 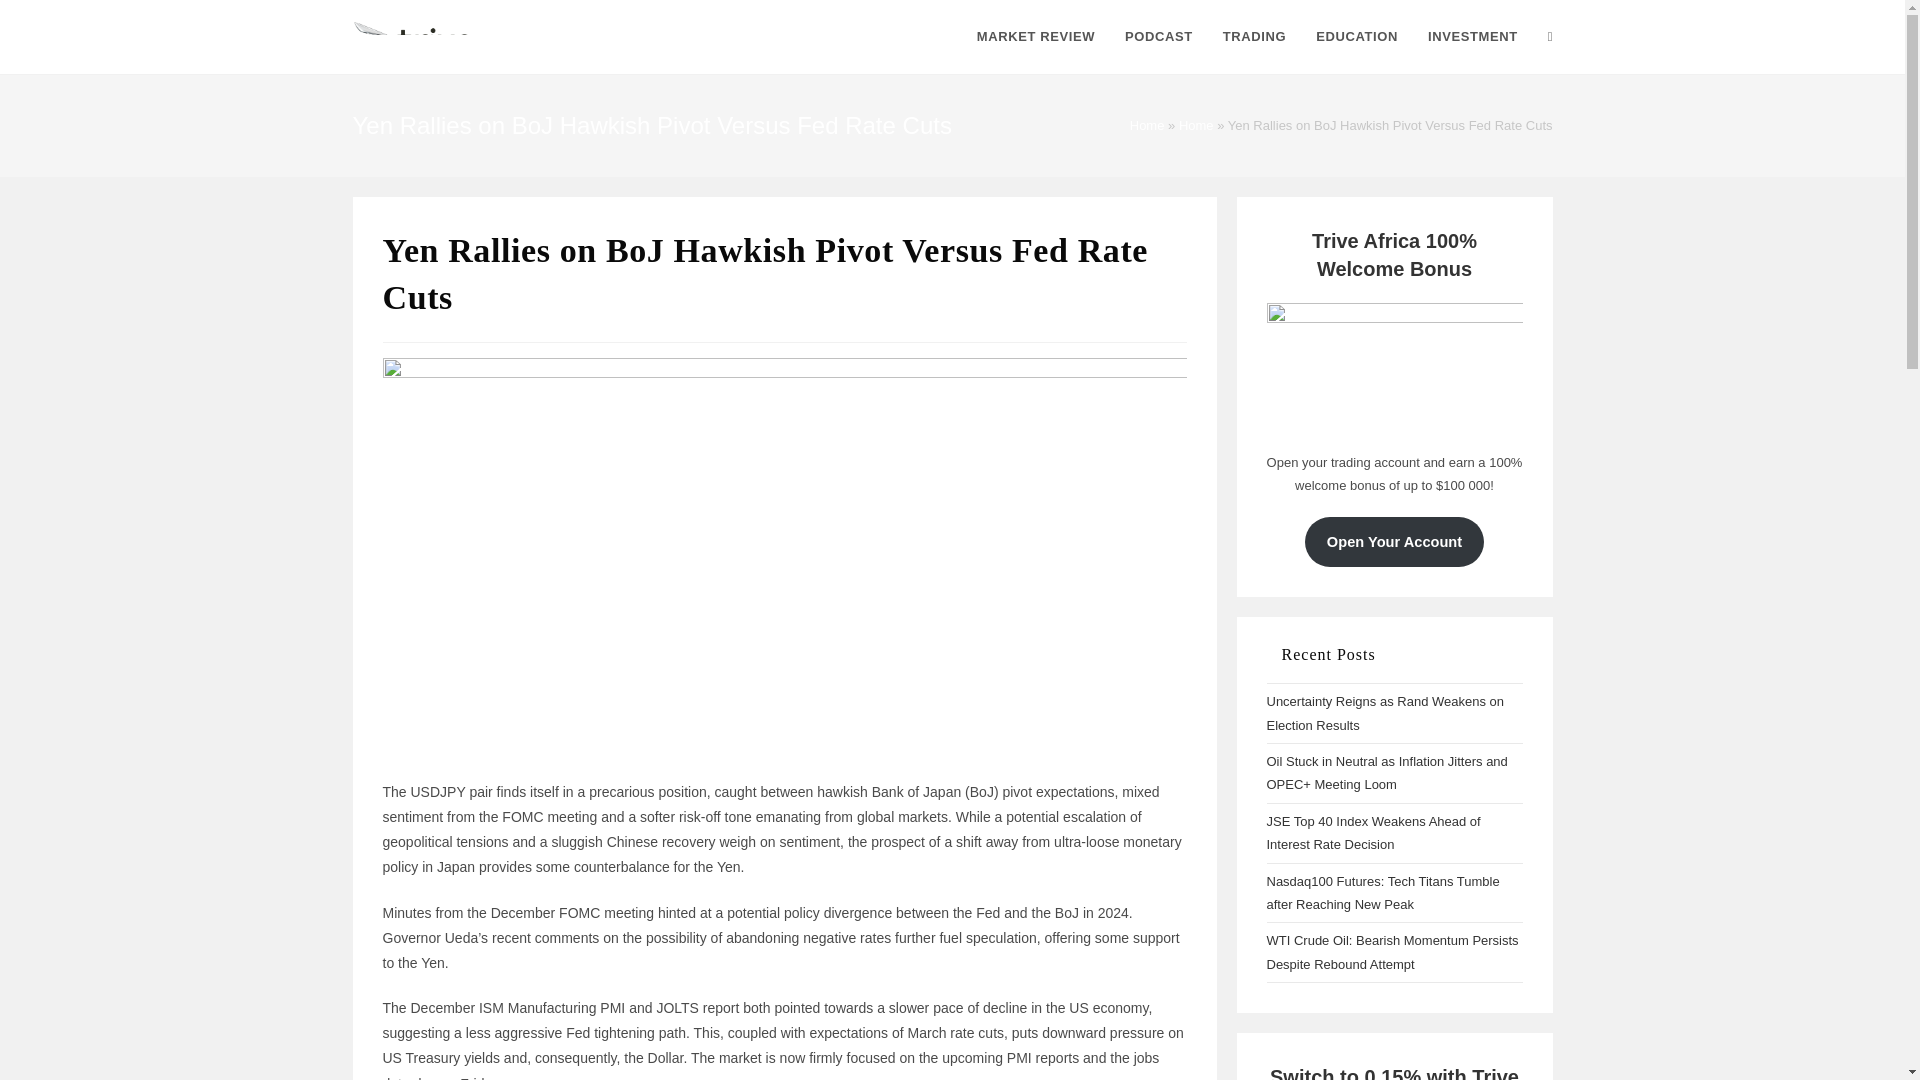 What do you see at coordinates (1394, 542) in the screenshot?
I see `Open Your Account` at bounding box center [1394, 542].